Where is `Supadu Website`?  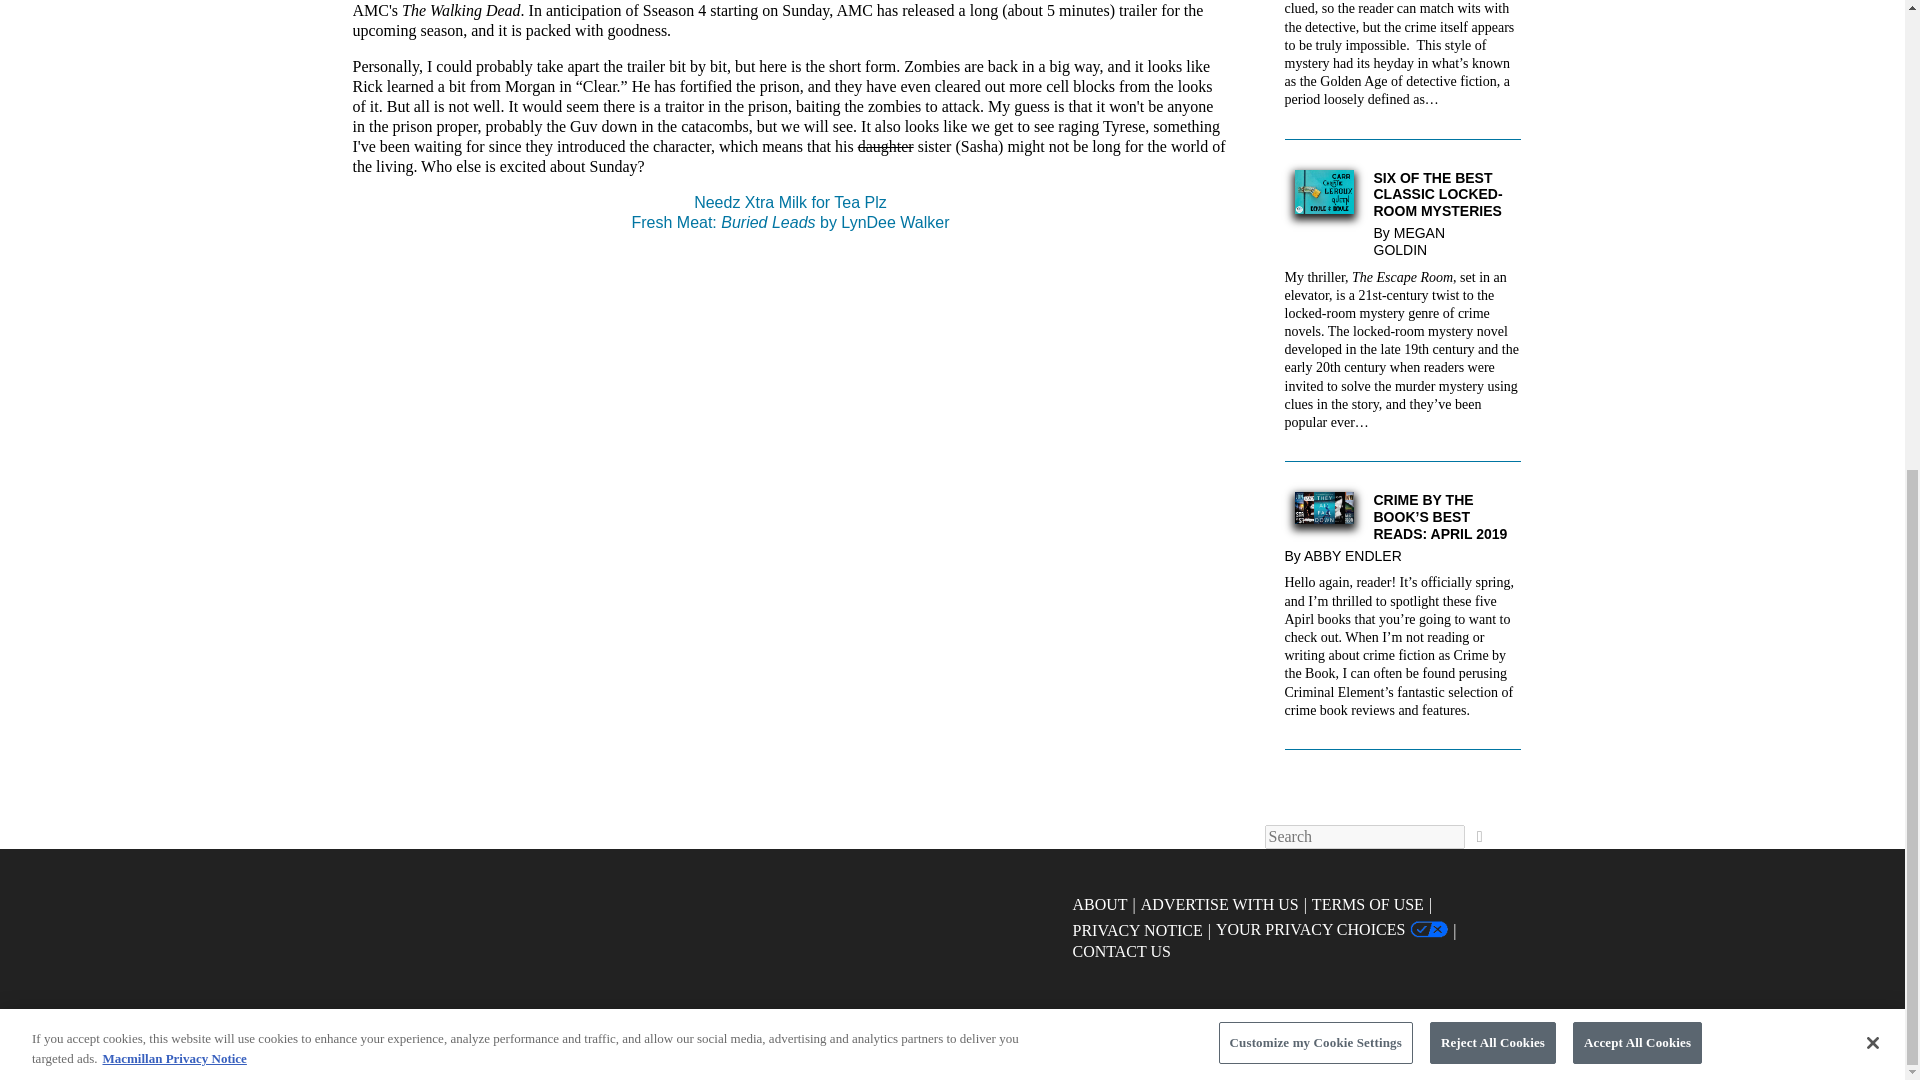 Supadu Website is located at coordinates (1007, 1019).